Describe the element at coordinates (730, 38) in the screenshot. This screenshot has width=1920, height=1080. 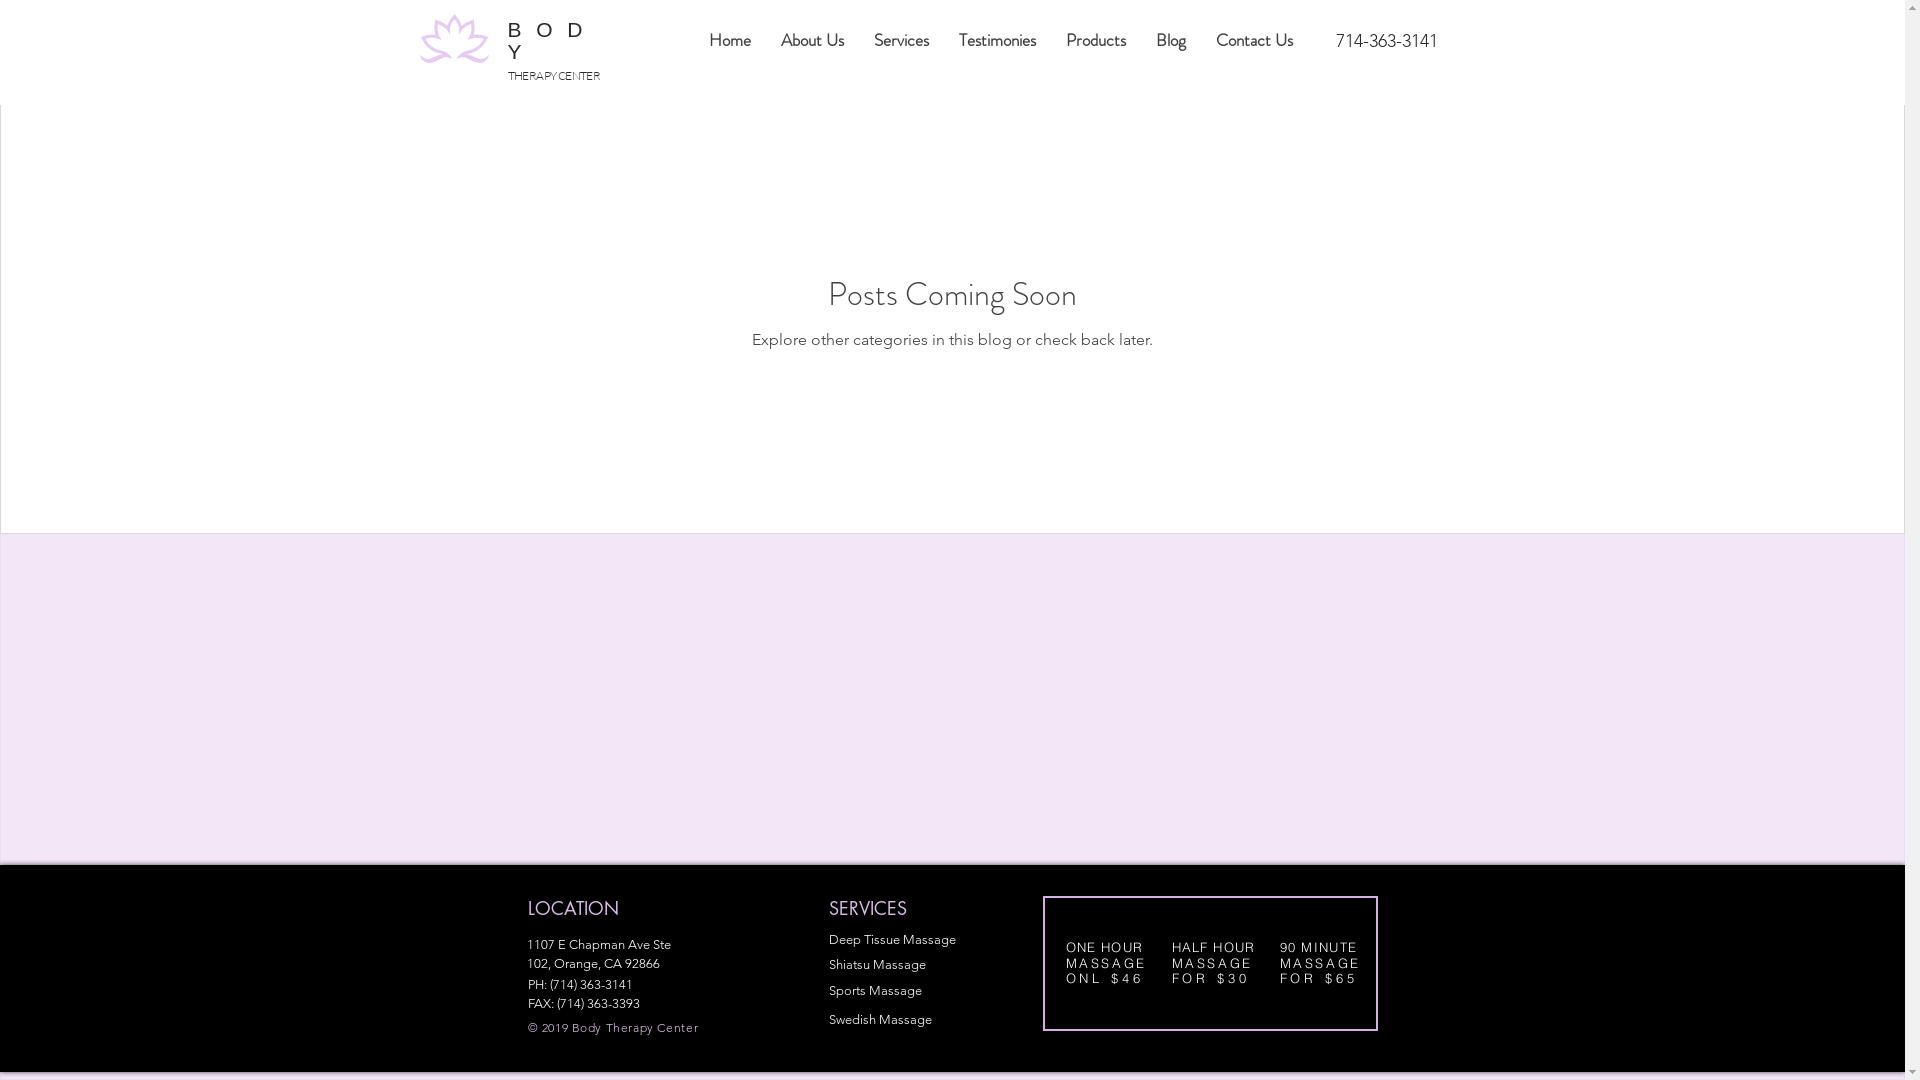
I see `Home` at that location.